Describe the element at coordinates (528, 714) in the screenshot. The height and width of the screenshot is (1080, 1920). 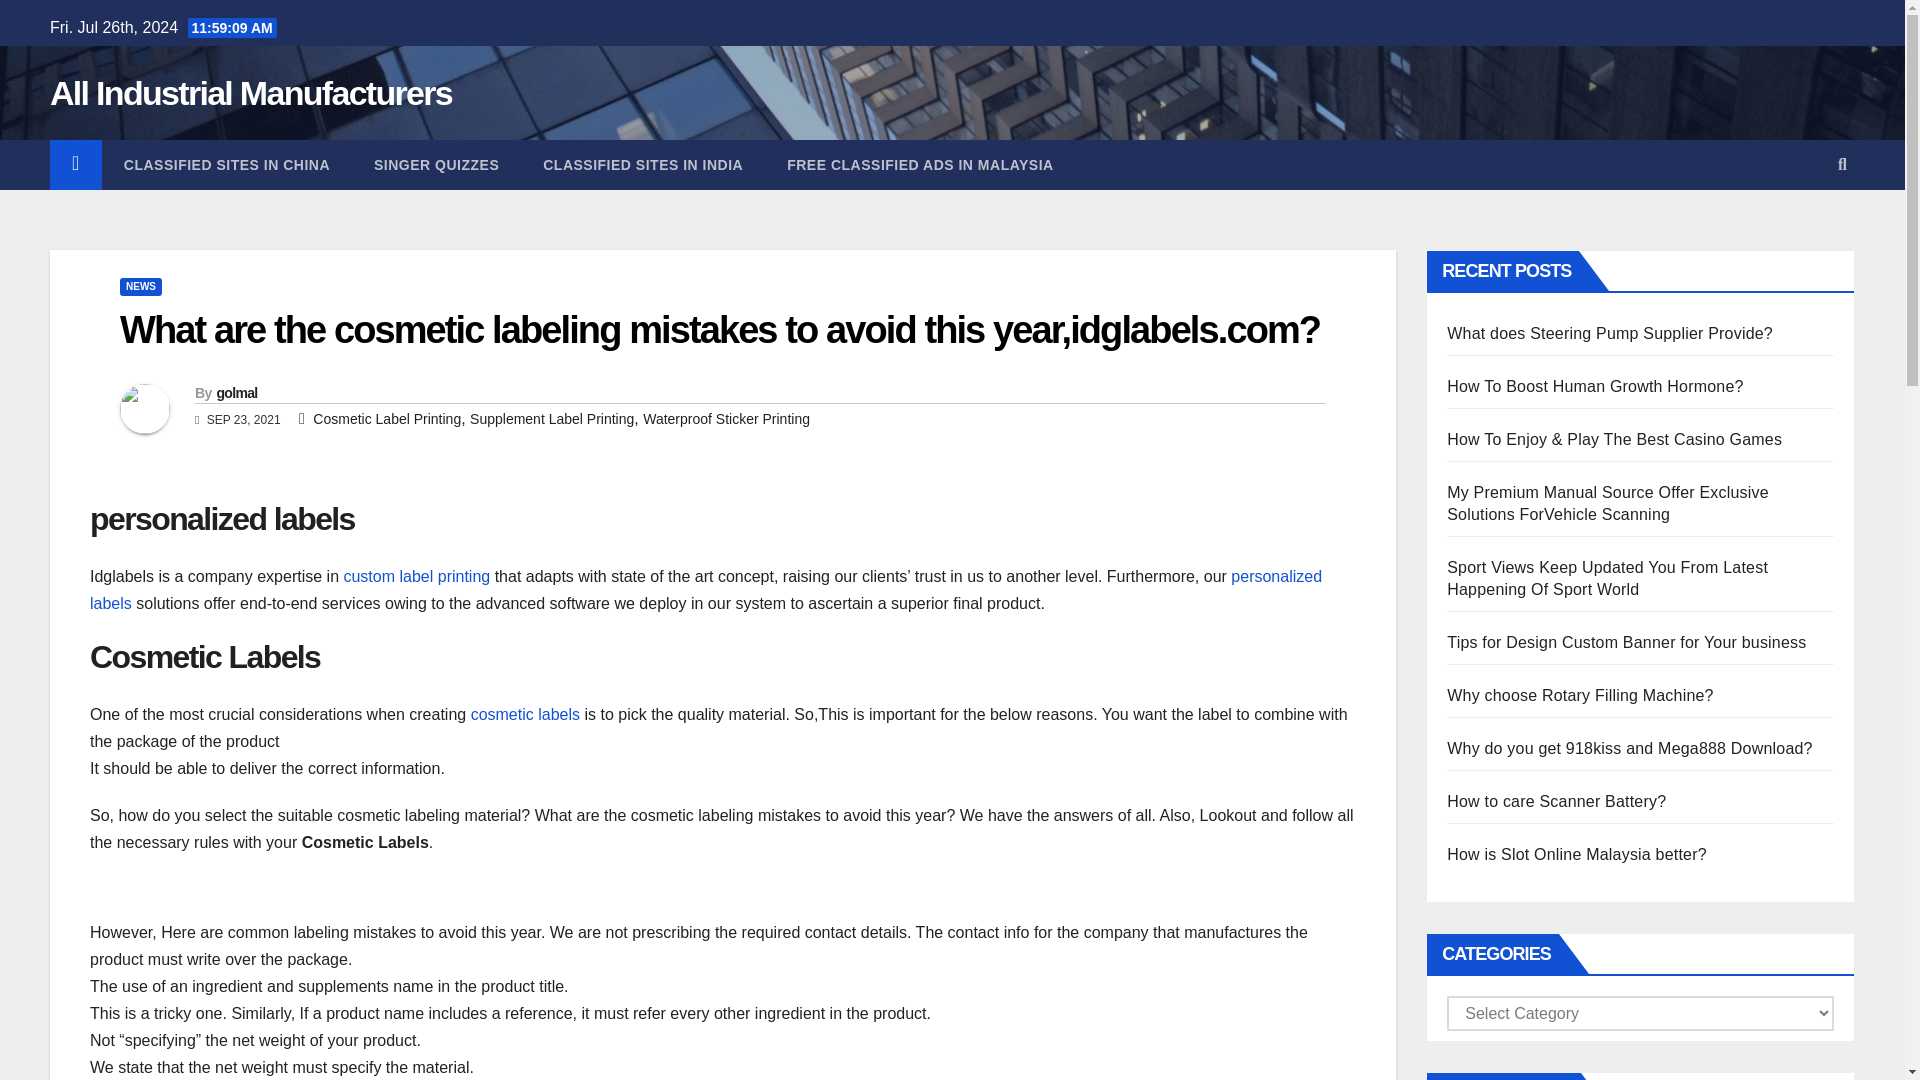
I see `cosmetic labels` at that location.